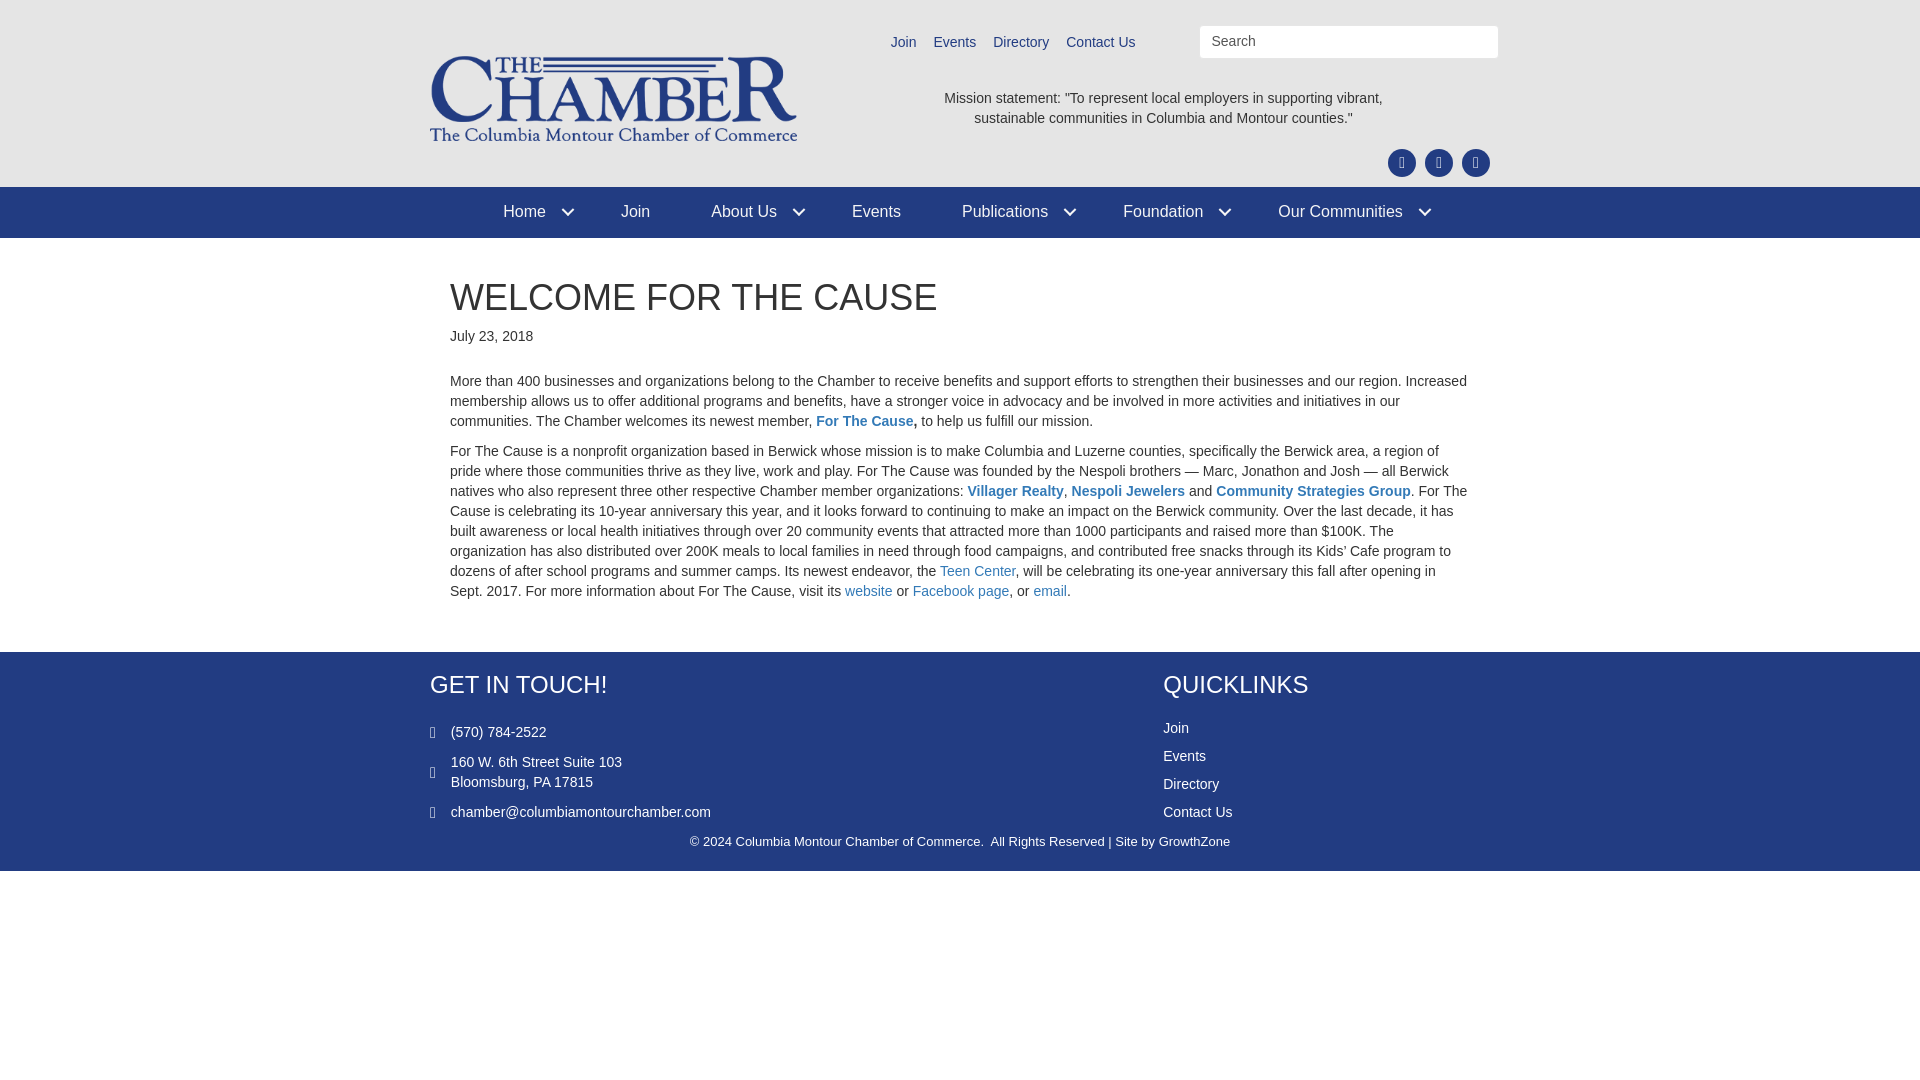 Image resolution: width=1920 pixels, height=1080 pixels. Describe the element at coordinates (1012, 212) in the screenshot. I see `Publications` at that location.